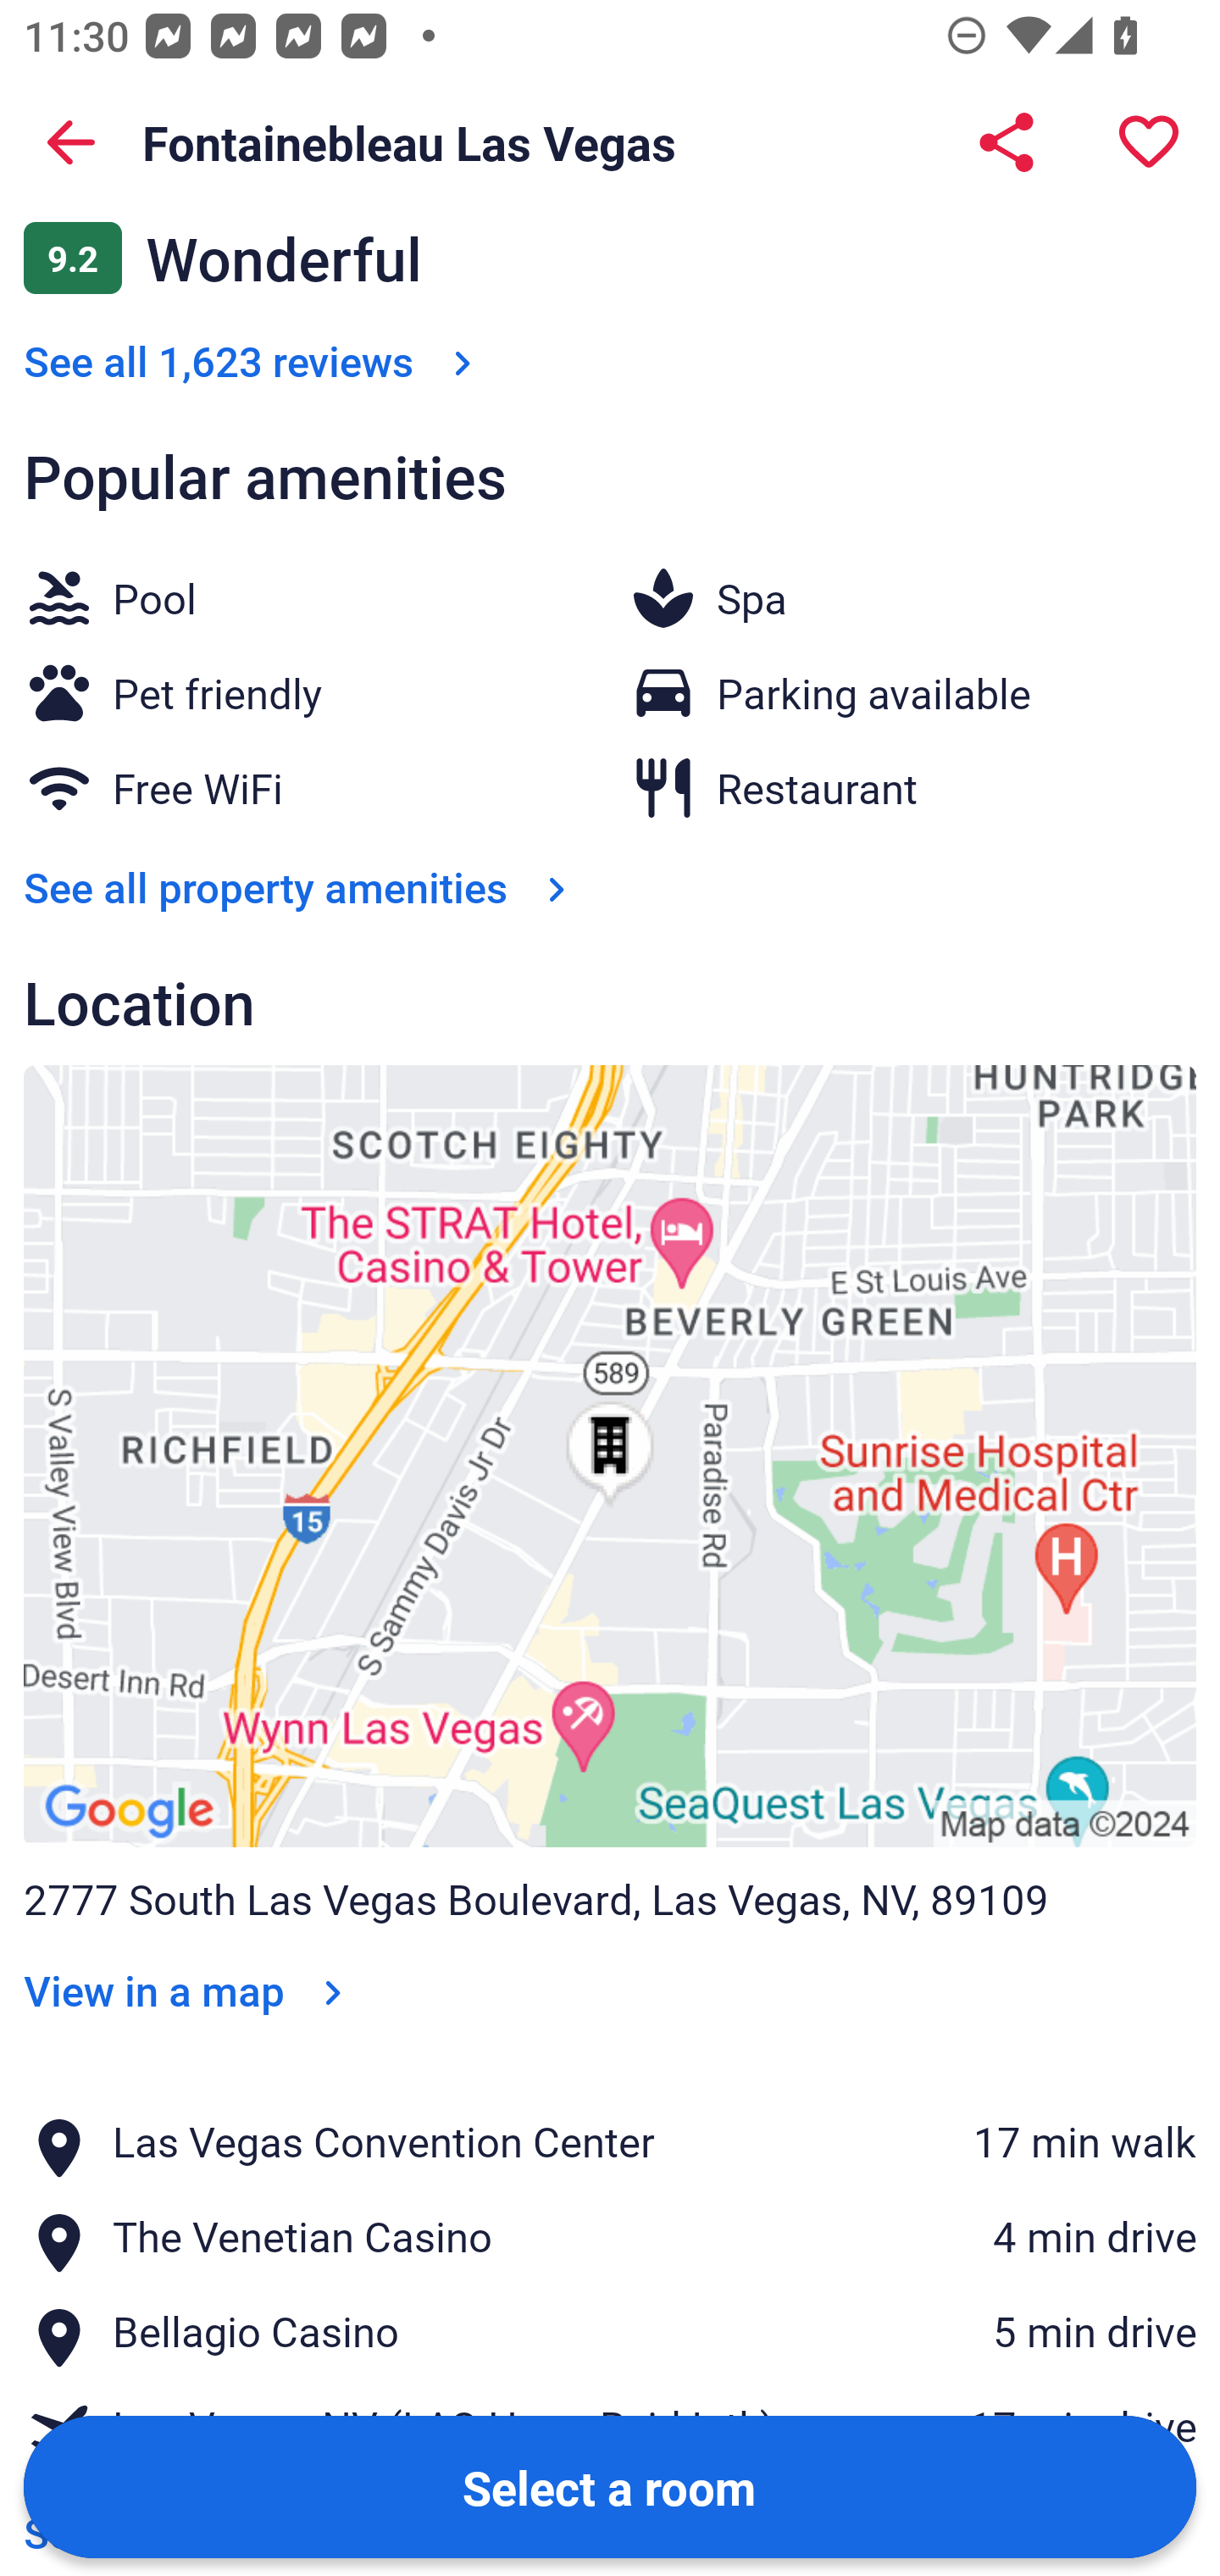  What do you see at coordinates (71, 142) in the screenshot?
I see `Back` at bounding box center [71, 142].